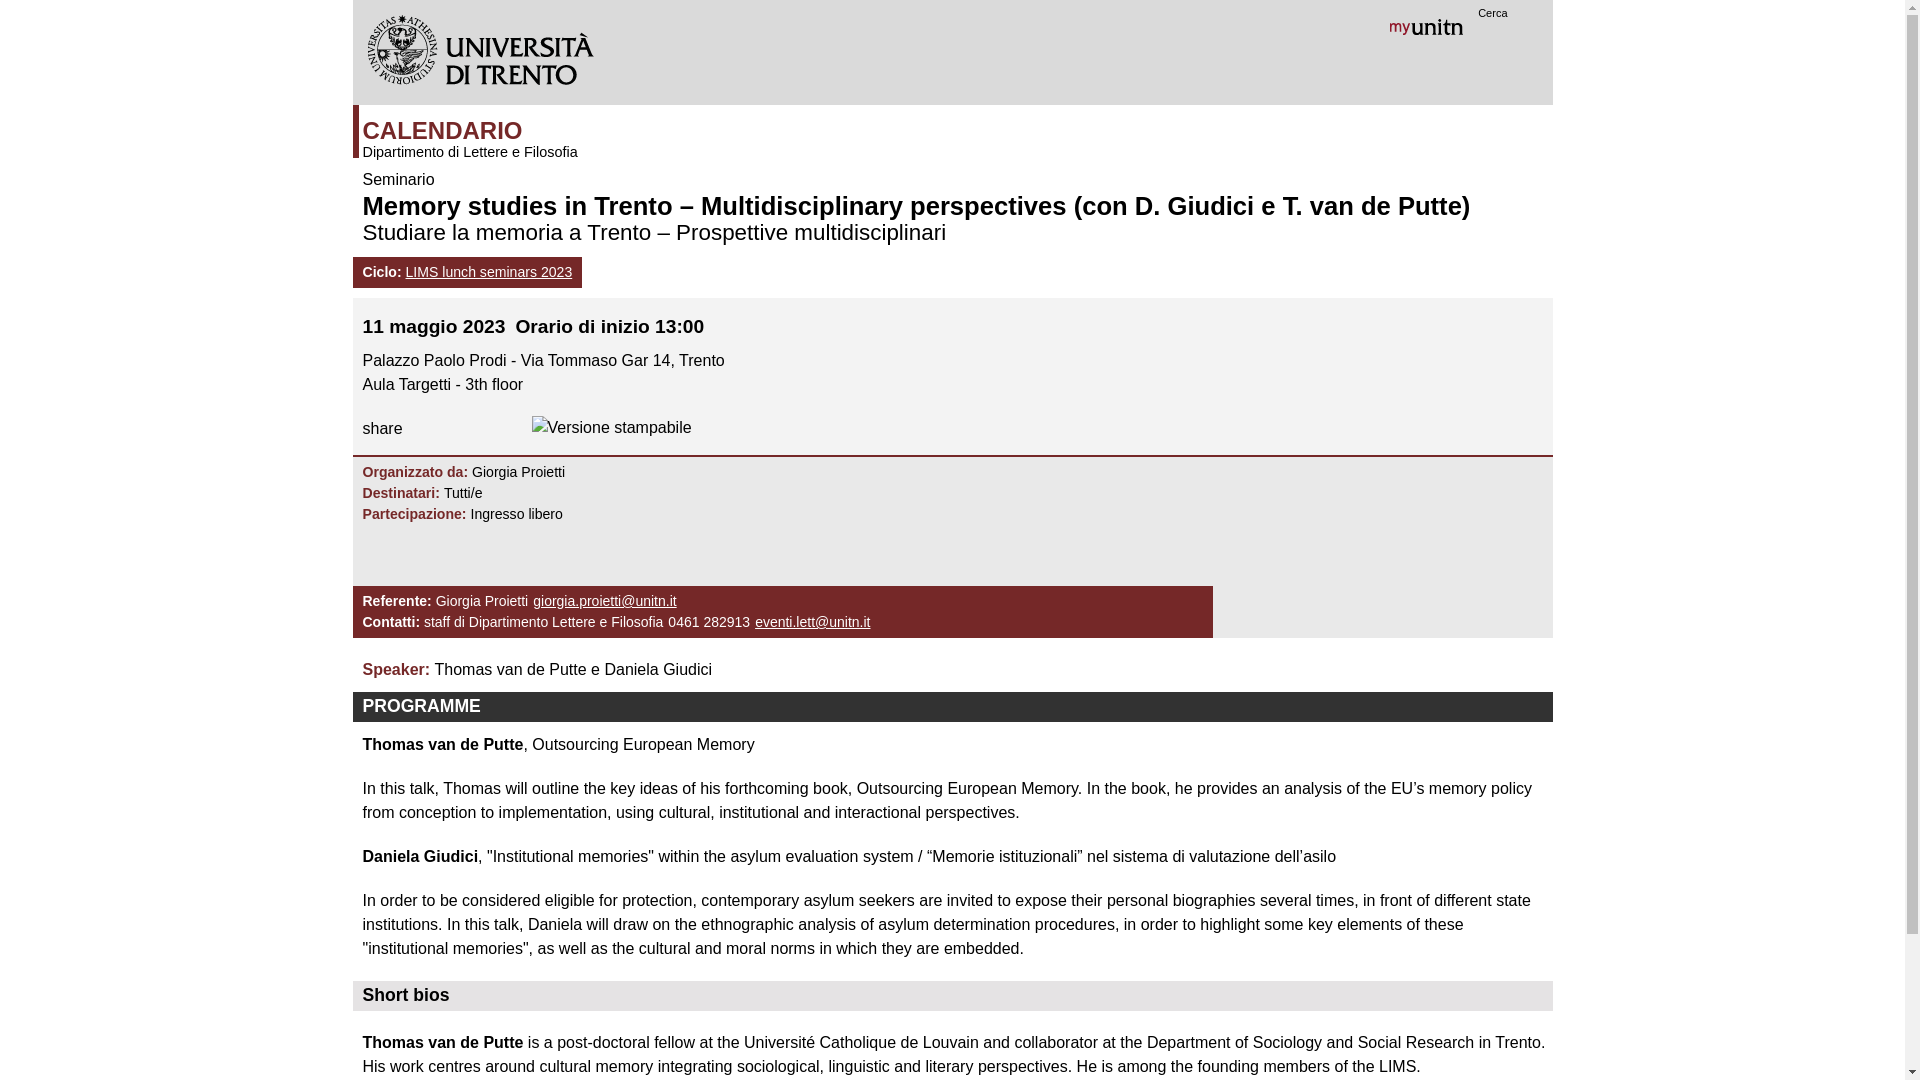  Describe the element at coordinates (508, 427) in the screenshot. I see `Share to Twitter` at that location.